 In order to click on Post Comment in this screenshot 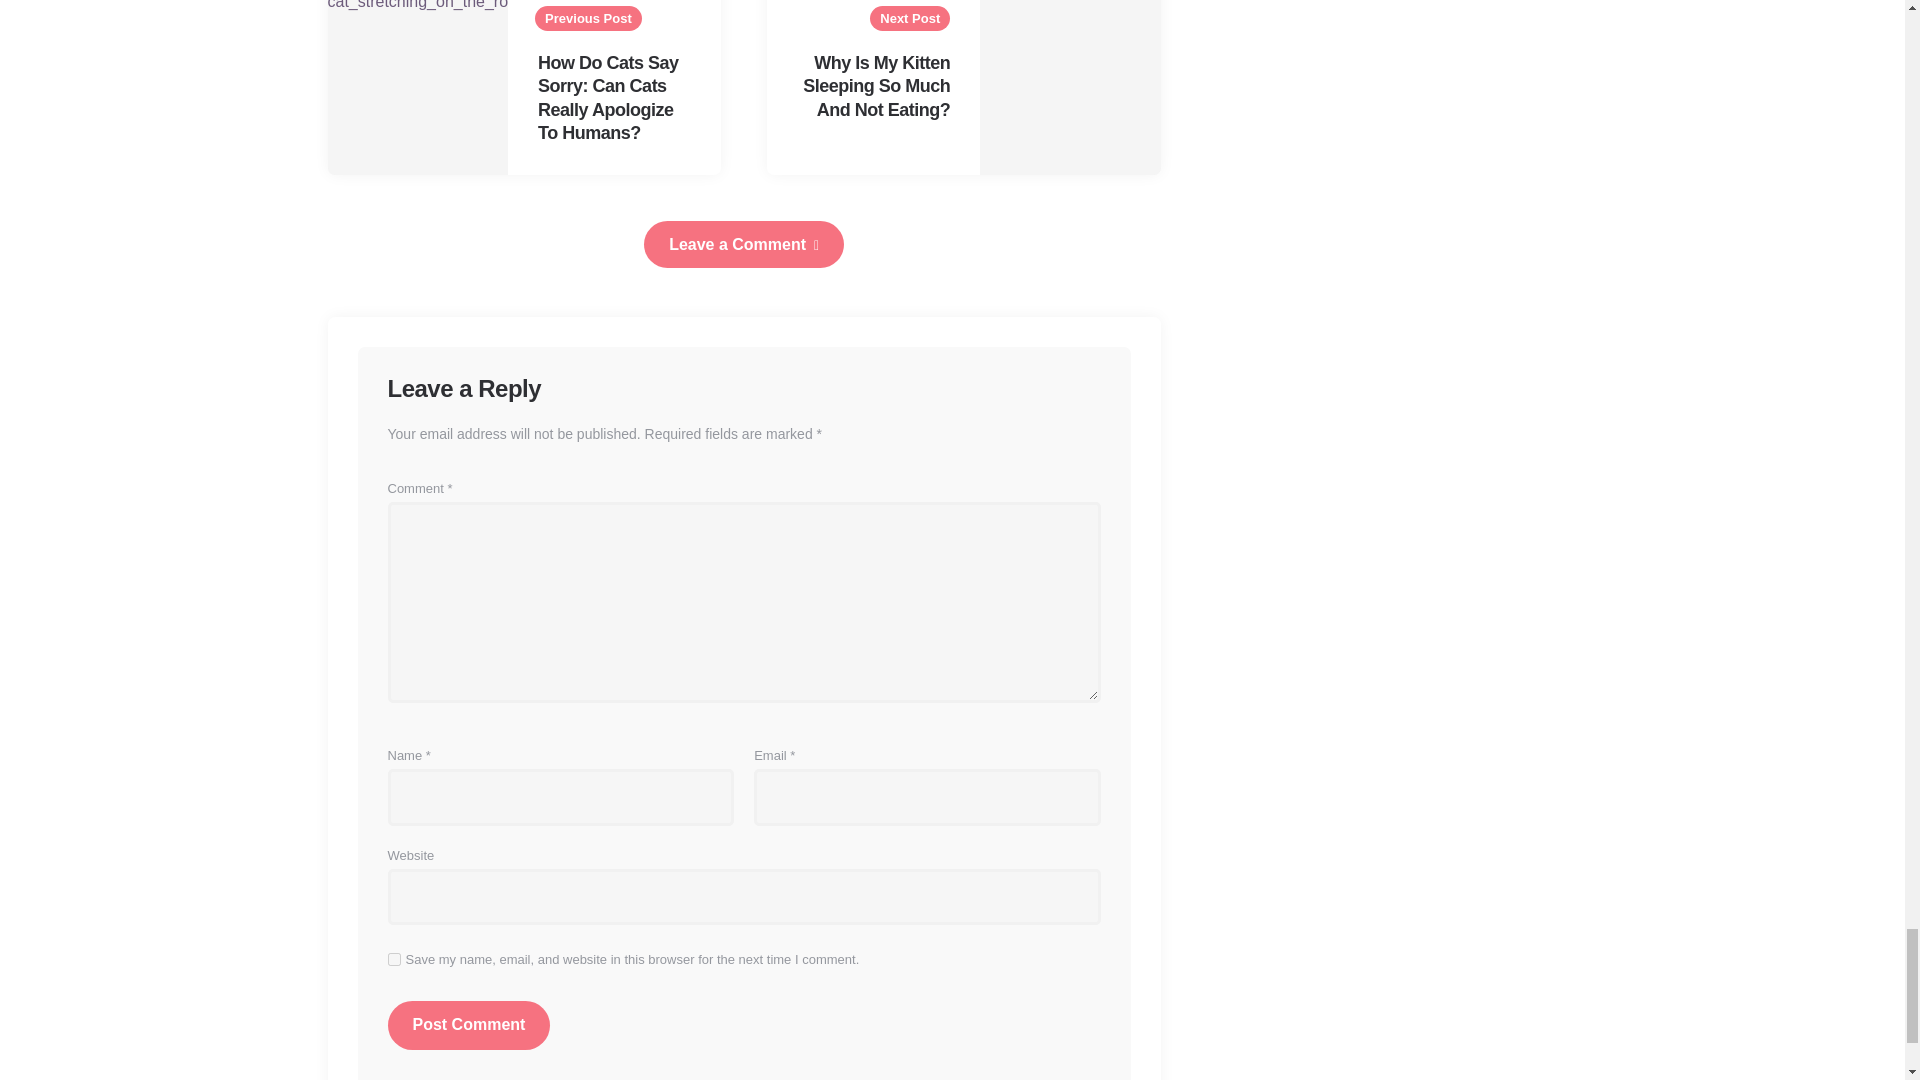, I will do `click(469, 1024)`.